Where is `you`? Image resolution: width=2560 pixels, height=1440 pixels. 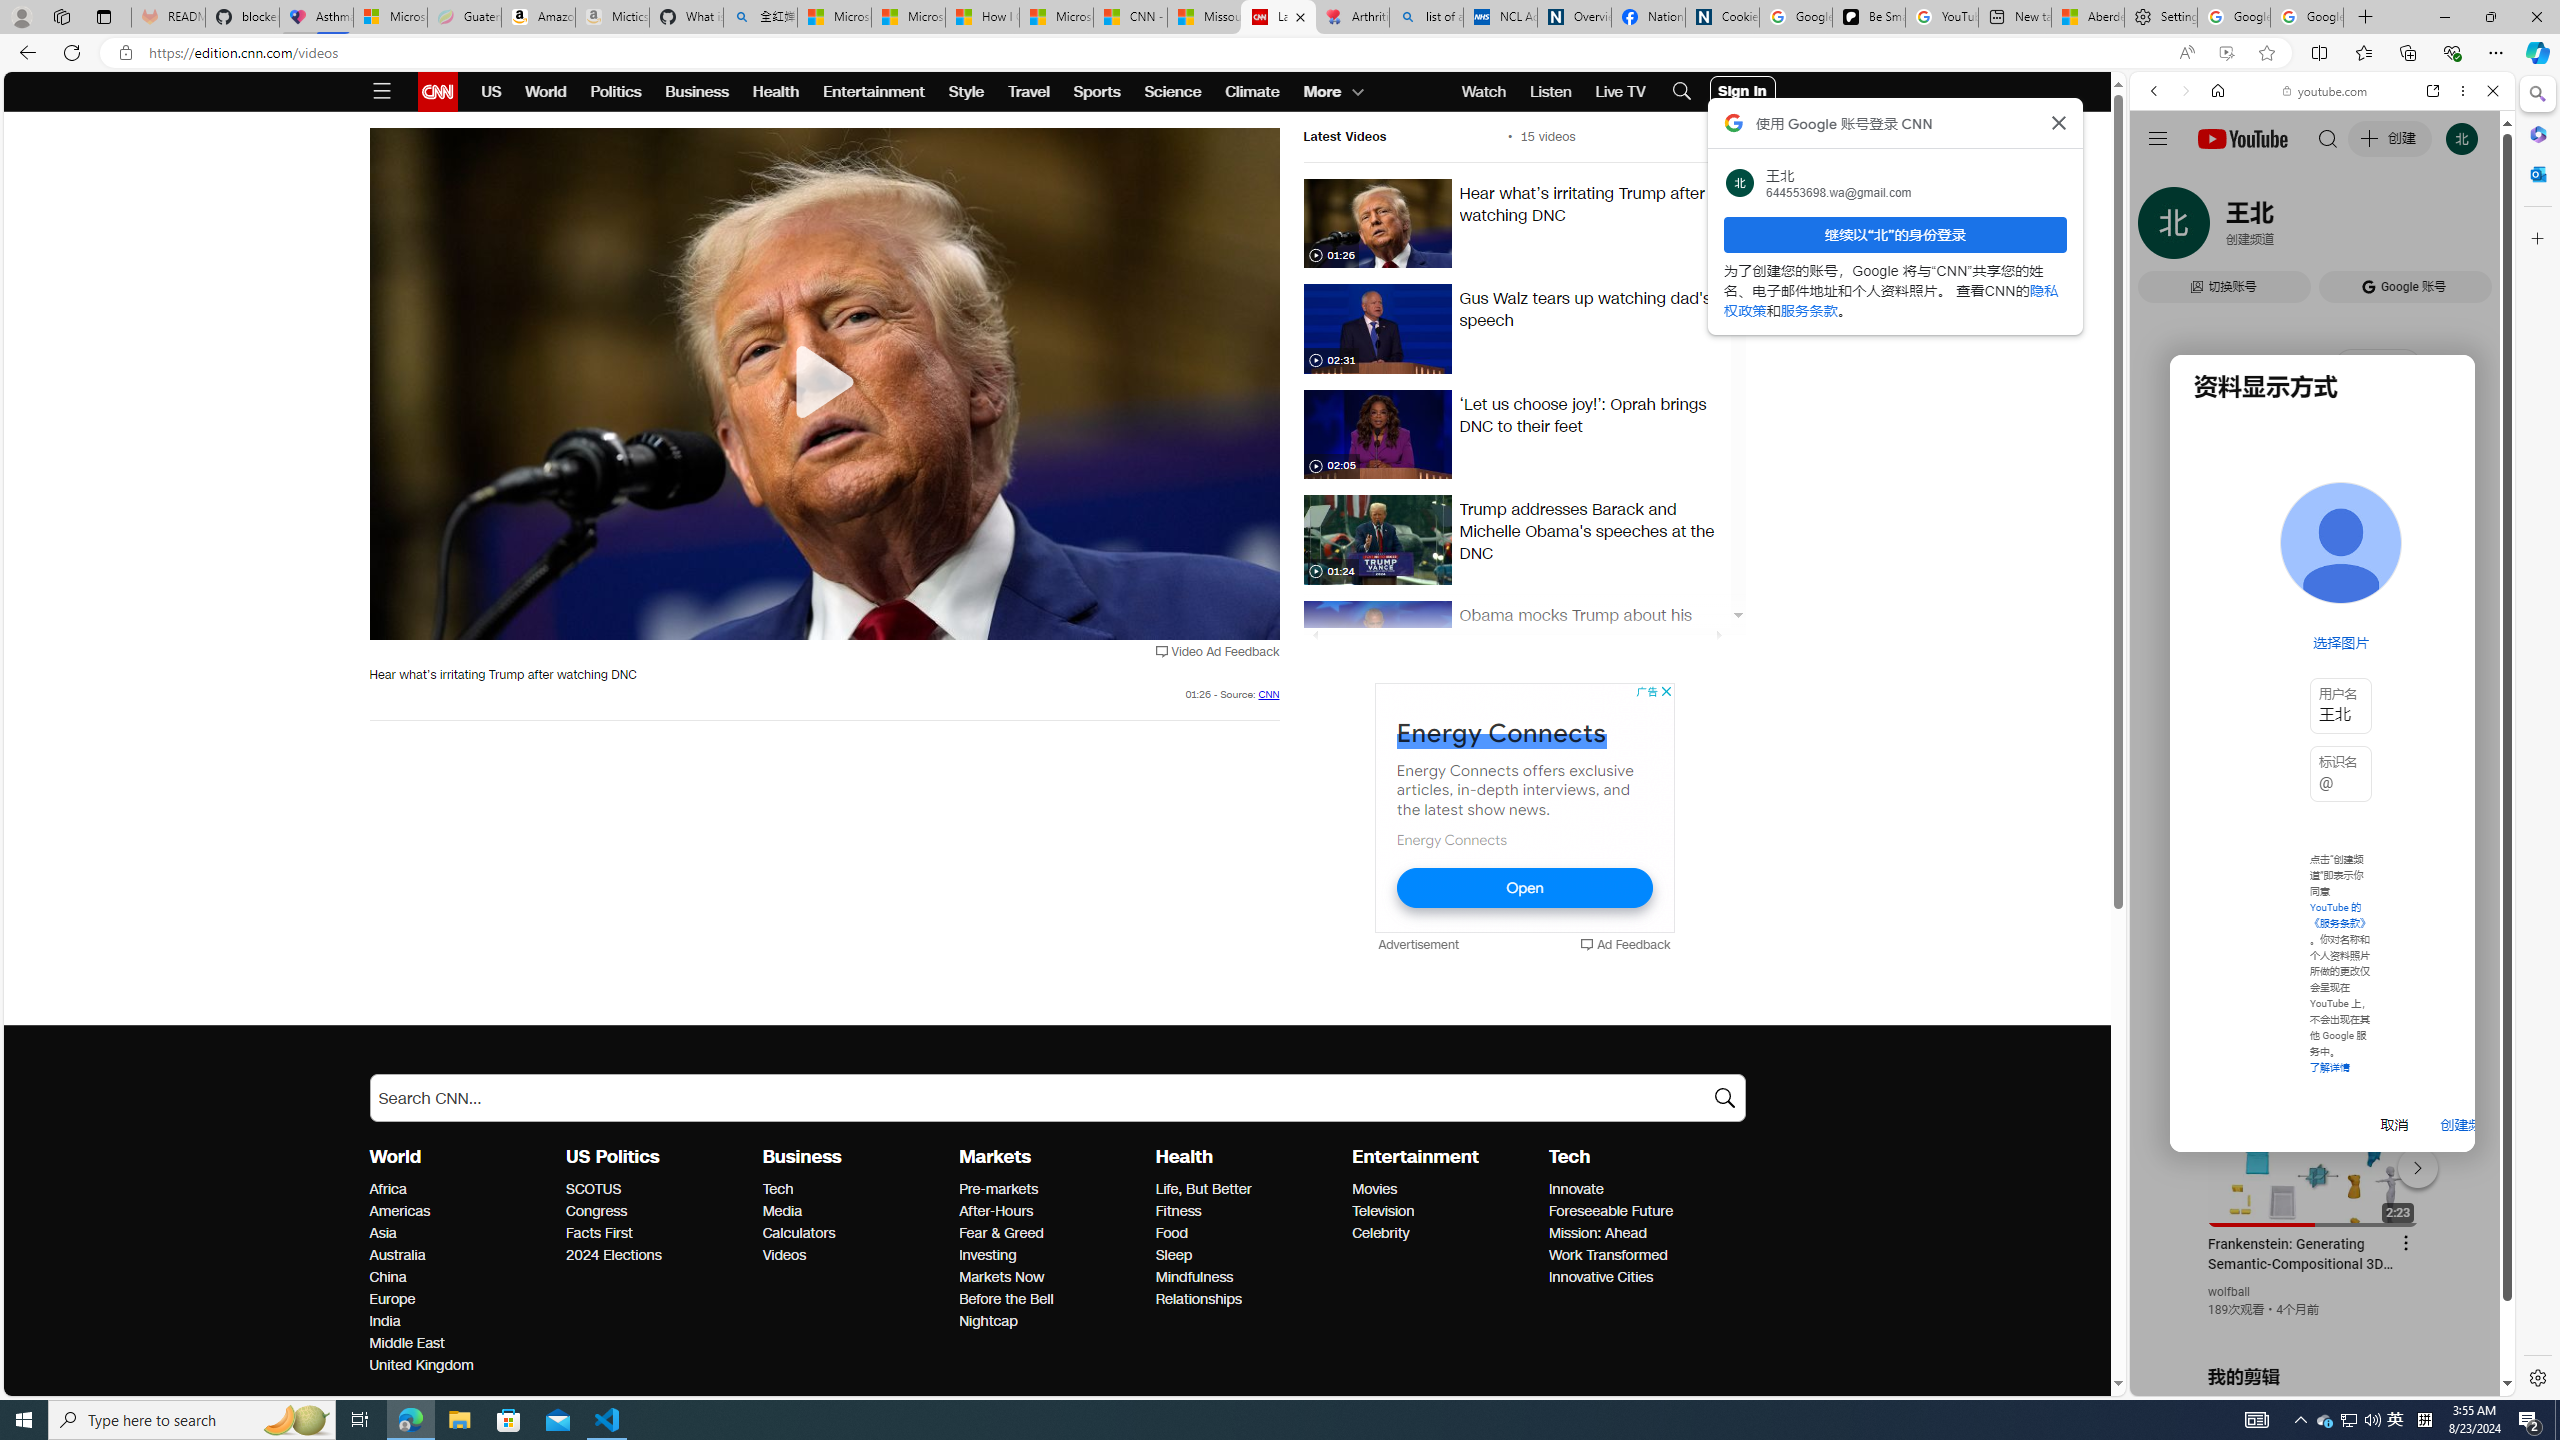 you is located at coordinates (2314, 1328).